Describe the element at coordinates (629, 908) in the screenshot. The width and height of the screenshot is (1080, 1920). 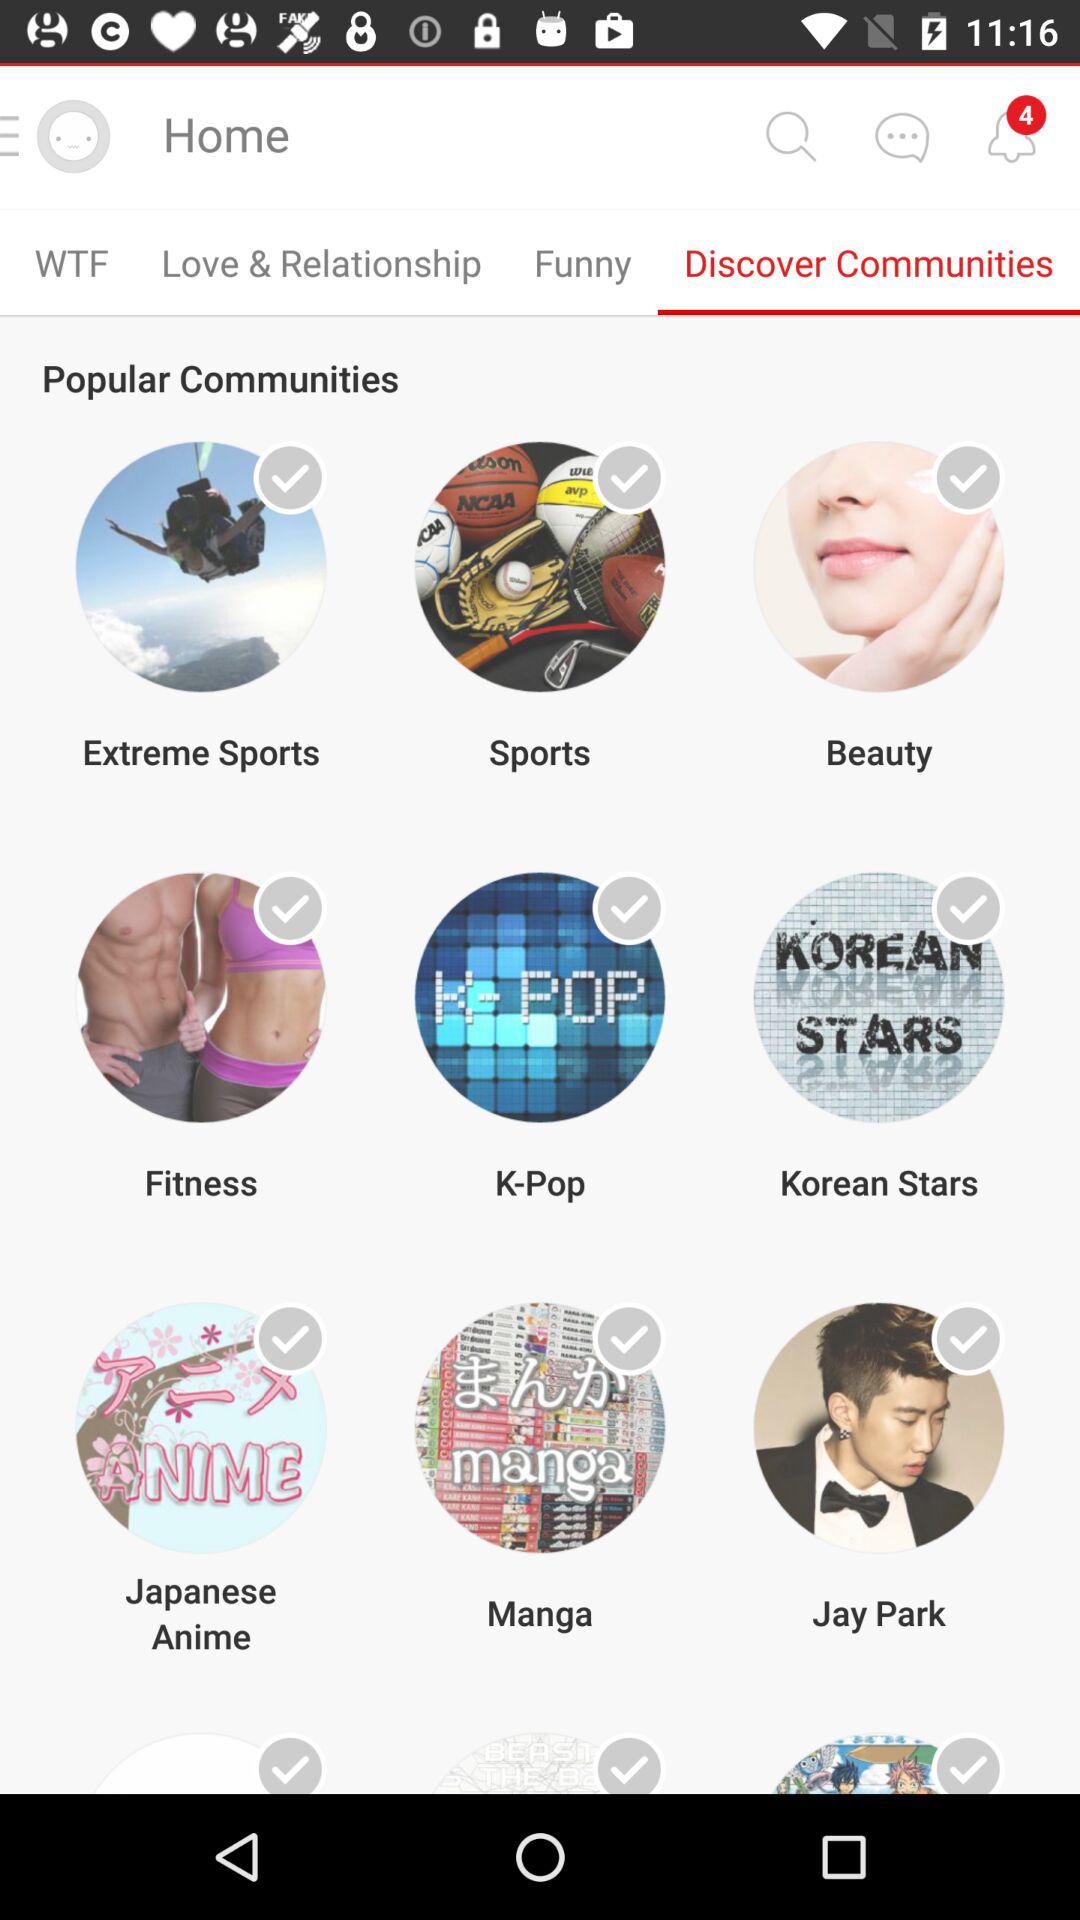
I see `select topics of interest` at that location.